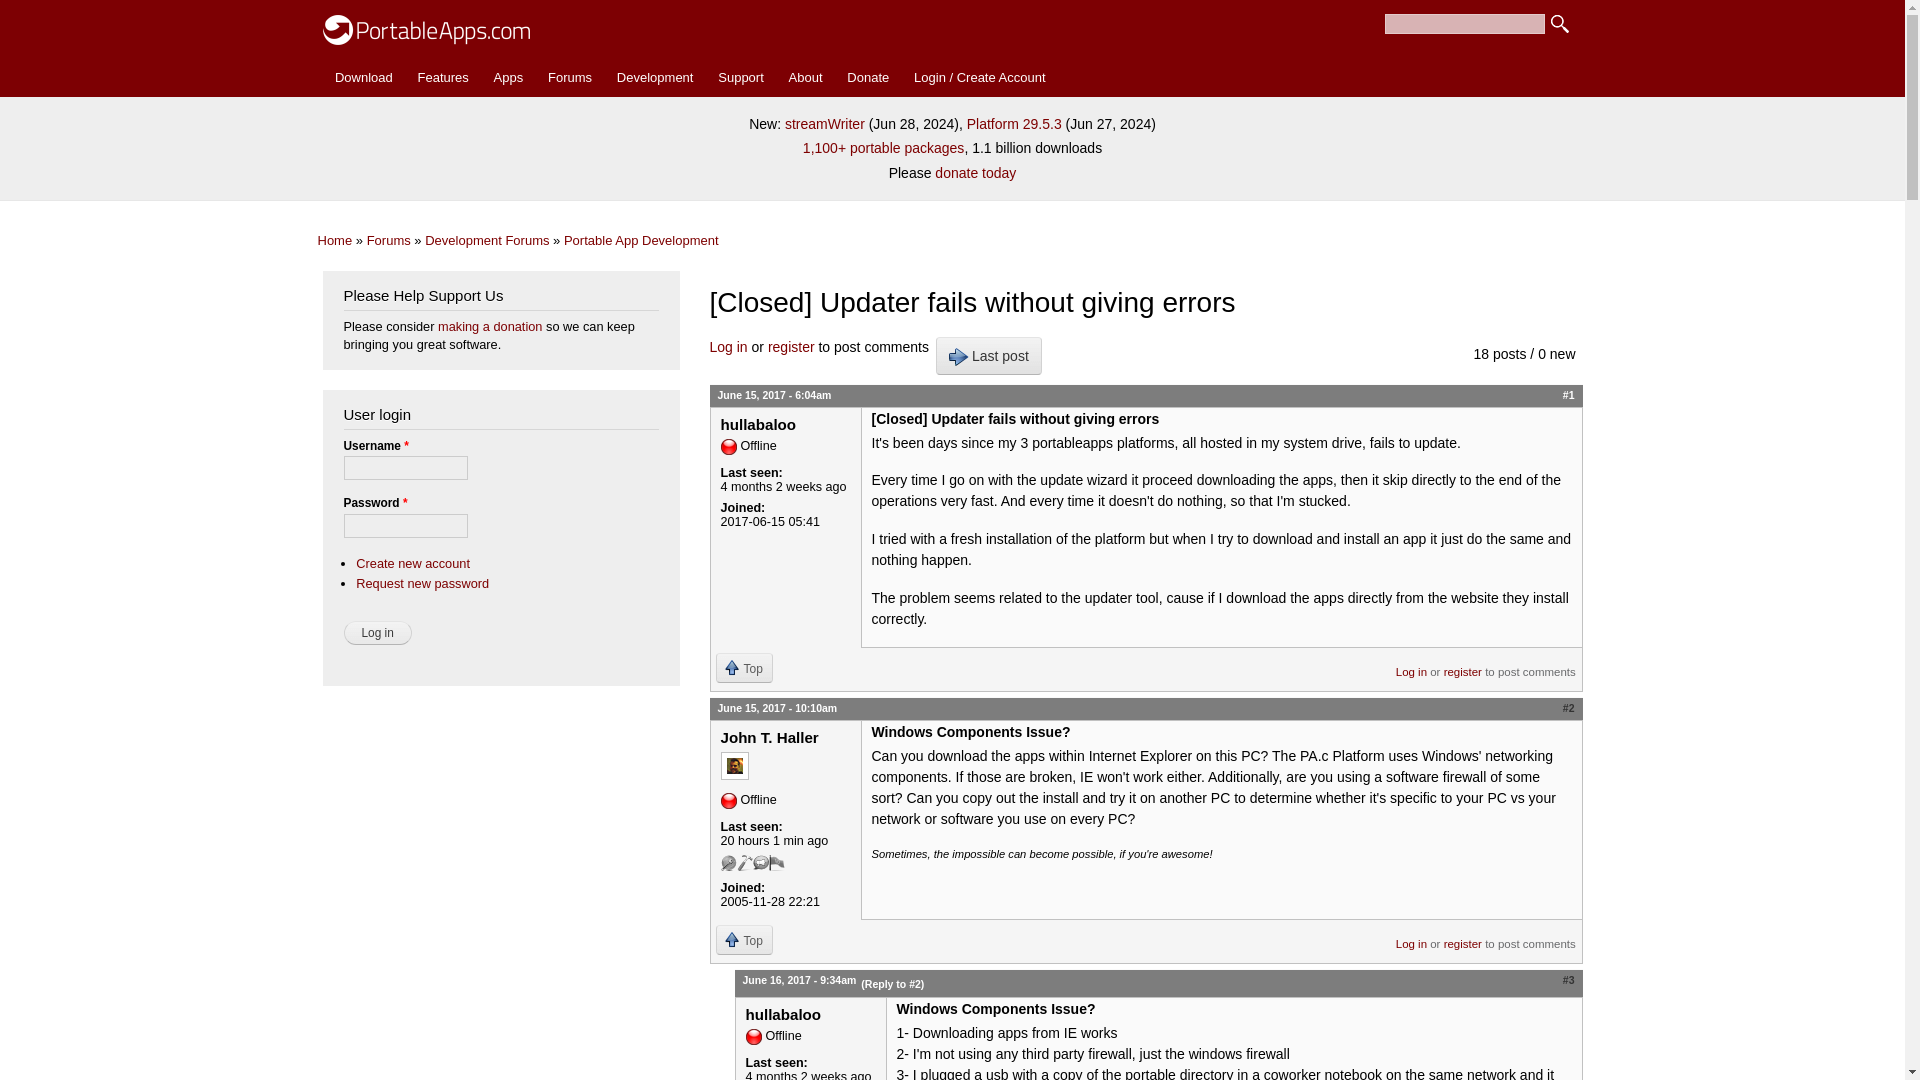 The height and width of the screenshot is (1080, 1920). What do you see at coordinates (805, 78) in the screenshot?
I see `About` at bounding box center [805, 78].